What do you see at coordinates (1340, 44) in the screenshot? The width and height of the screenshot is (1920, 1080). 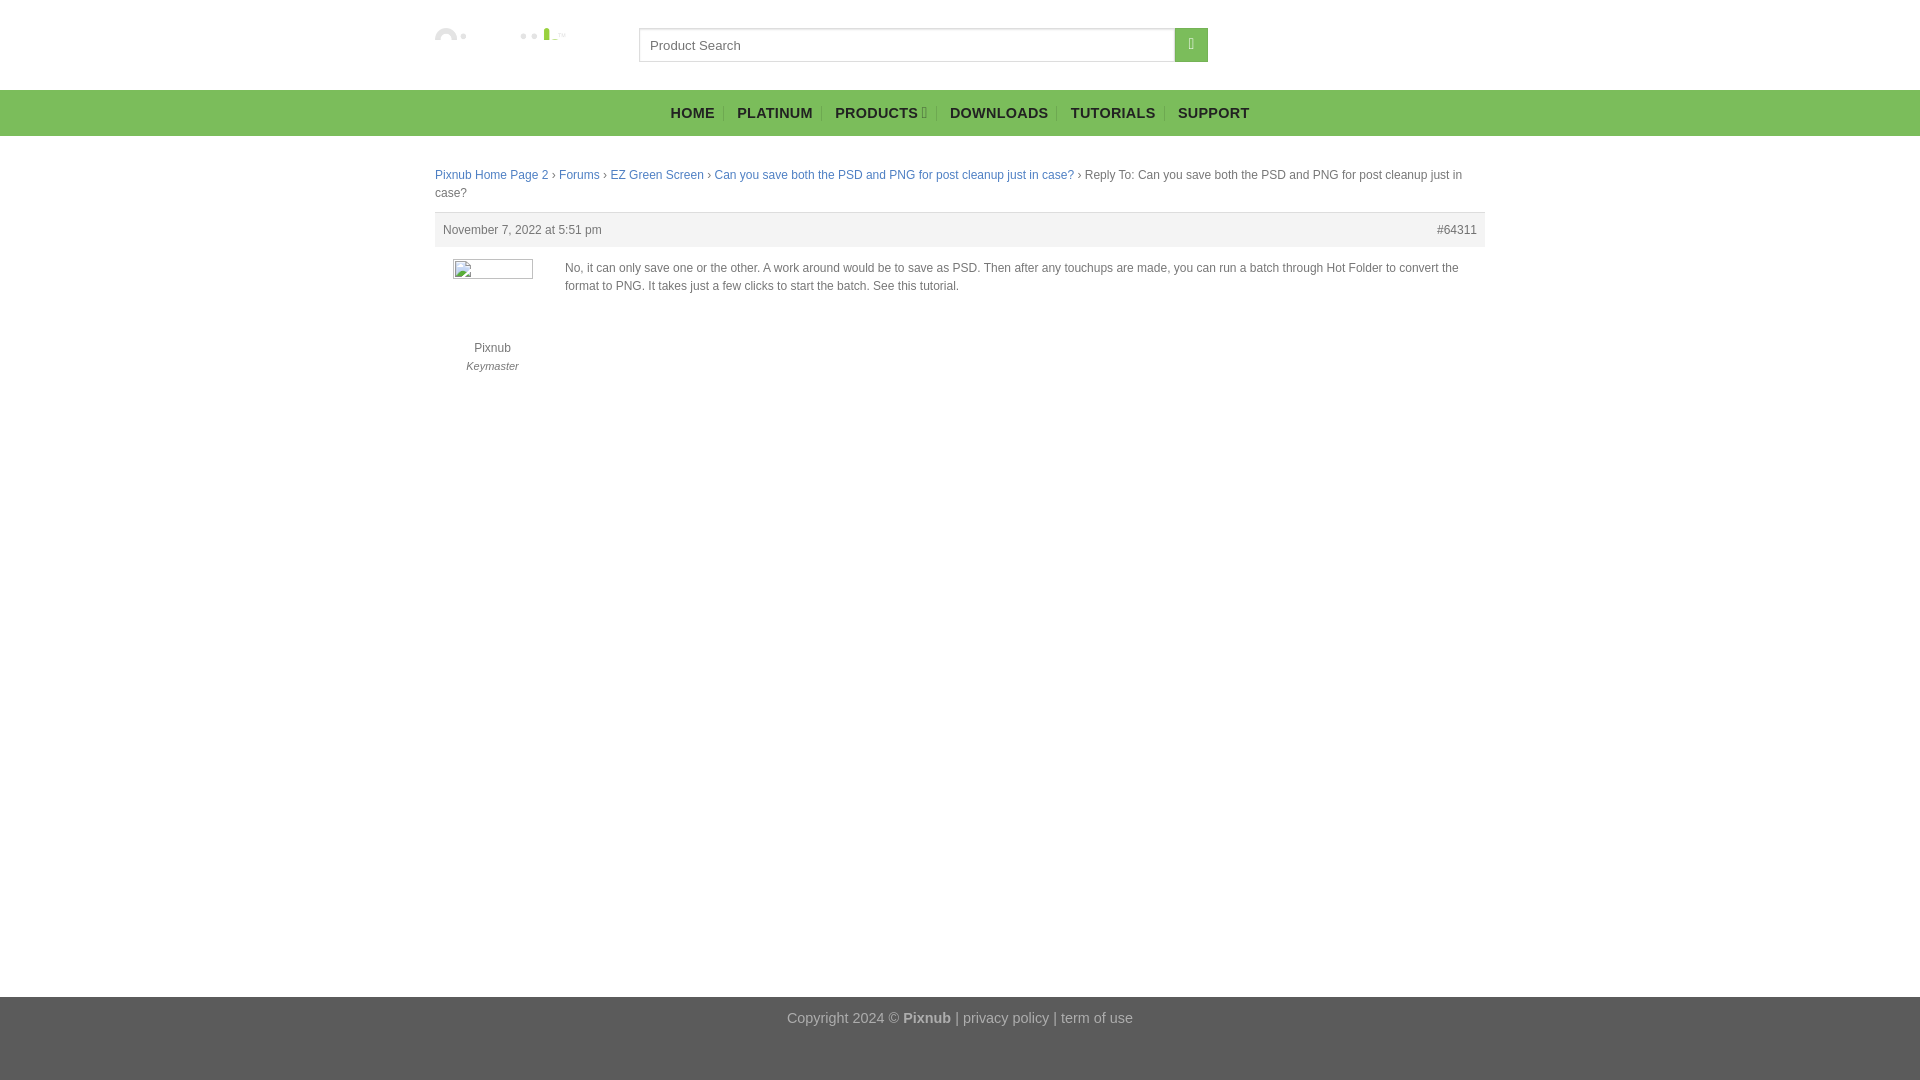 I see `LOGIN` at bounding box center [1340, 44].